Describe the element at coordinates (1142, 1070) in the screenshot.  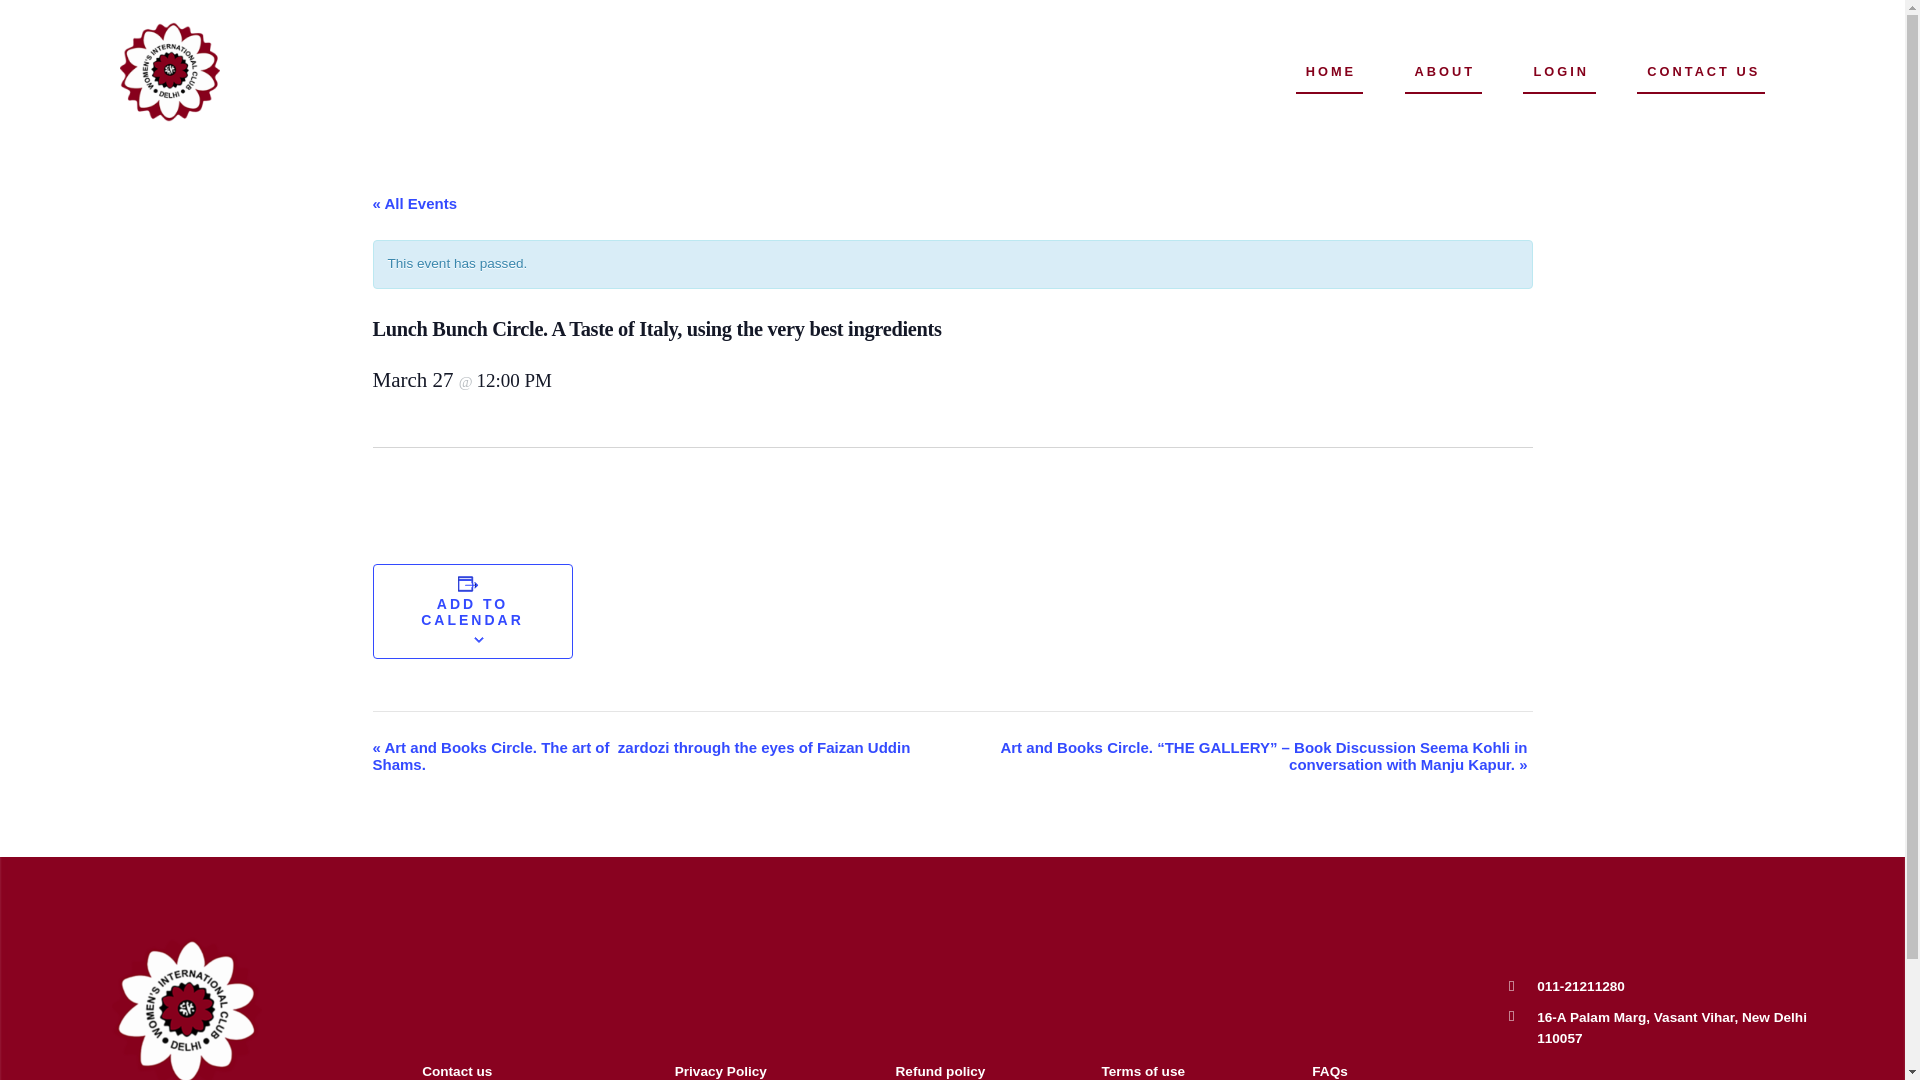
I see `Terms of use` at that location.